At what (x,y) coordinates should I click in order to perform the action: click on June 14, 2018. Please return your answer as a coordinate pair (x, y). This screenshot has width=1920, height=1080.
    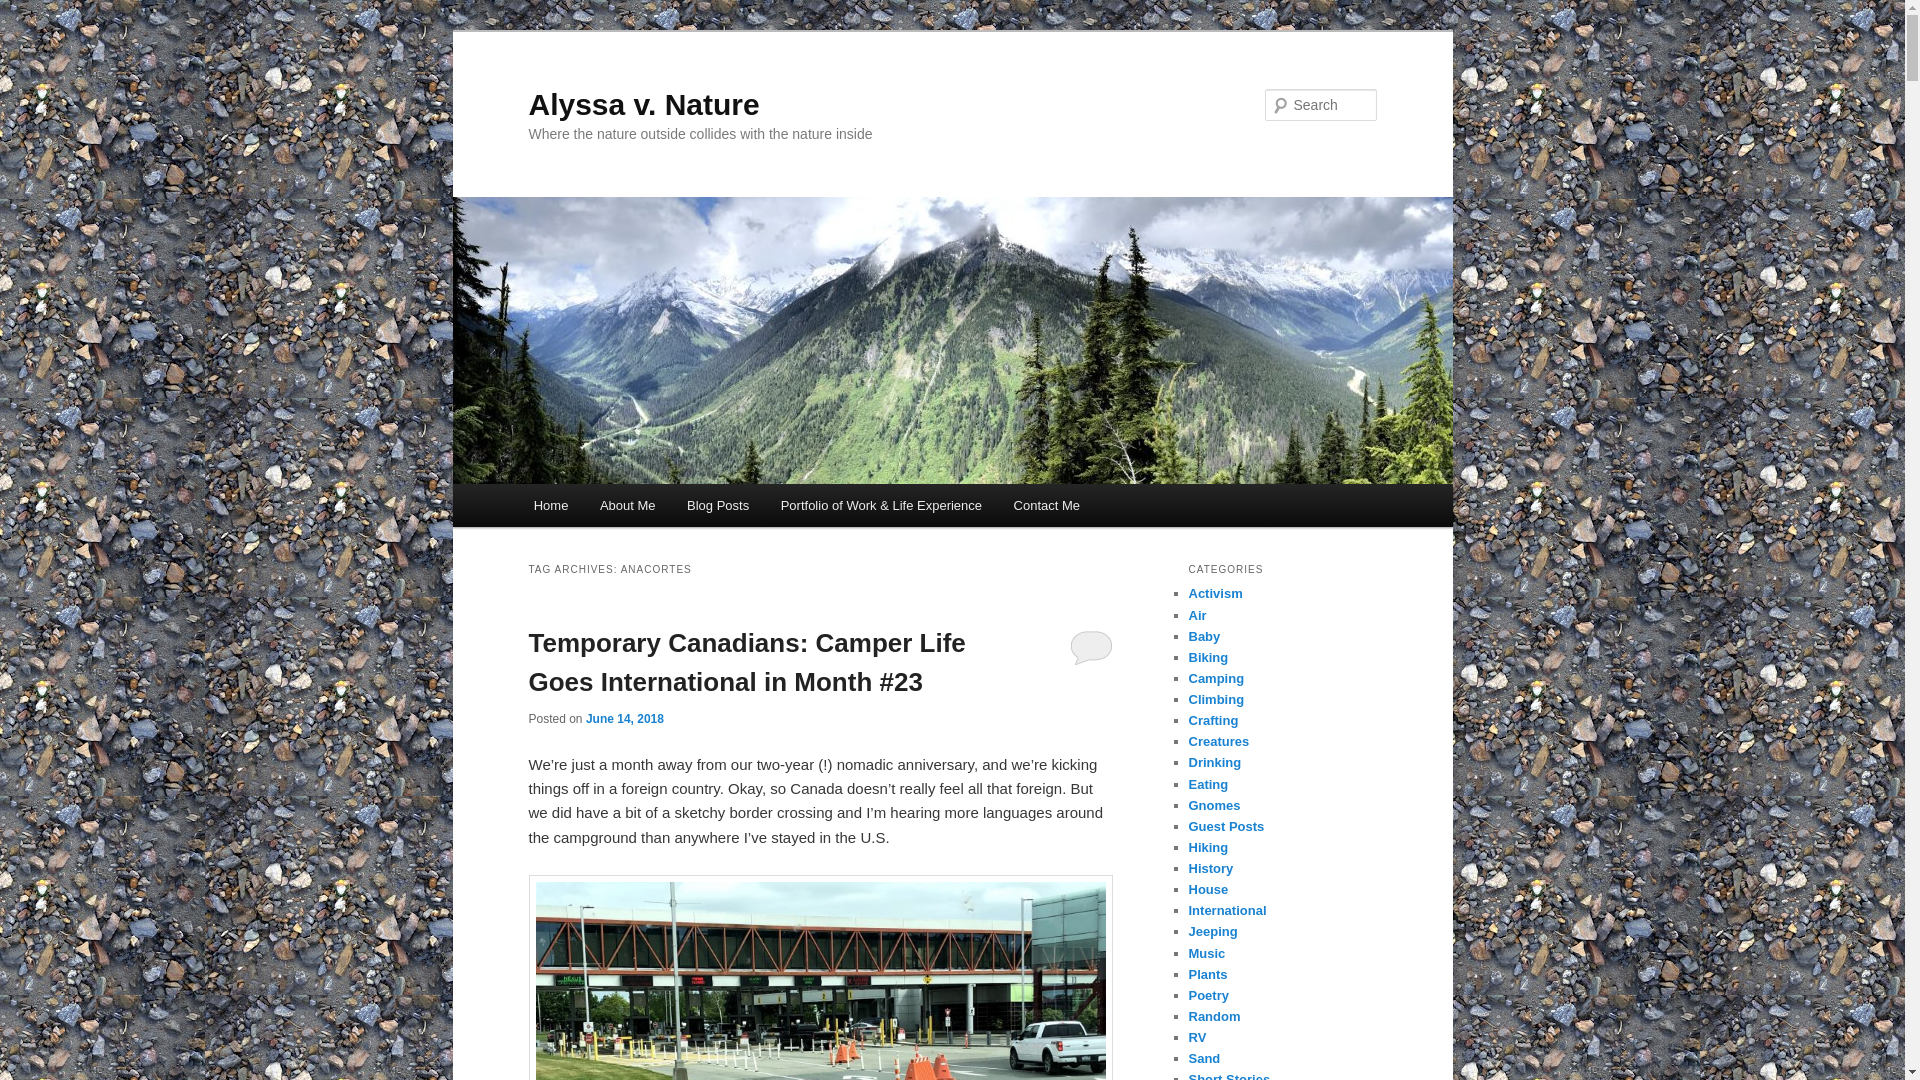
    Looking at the image, I should click on (624, 718).